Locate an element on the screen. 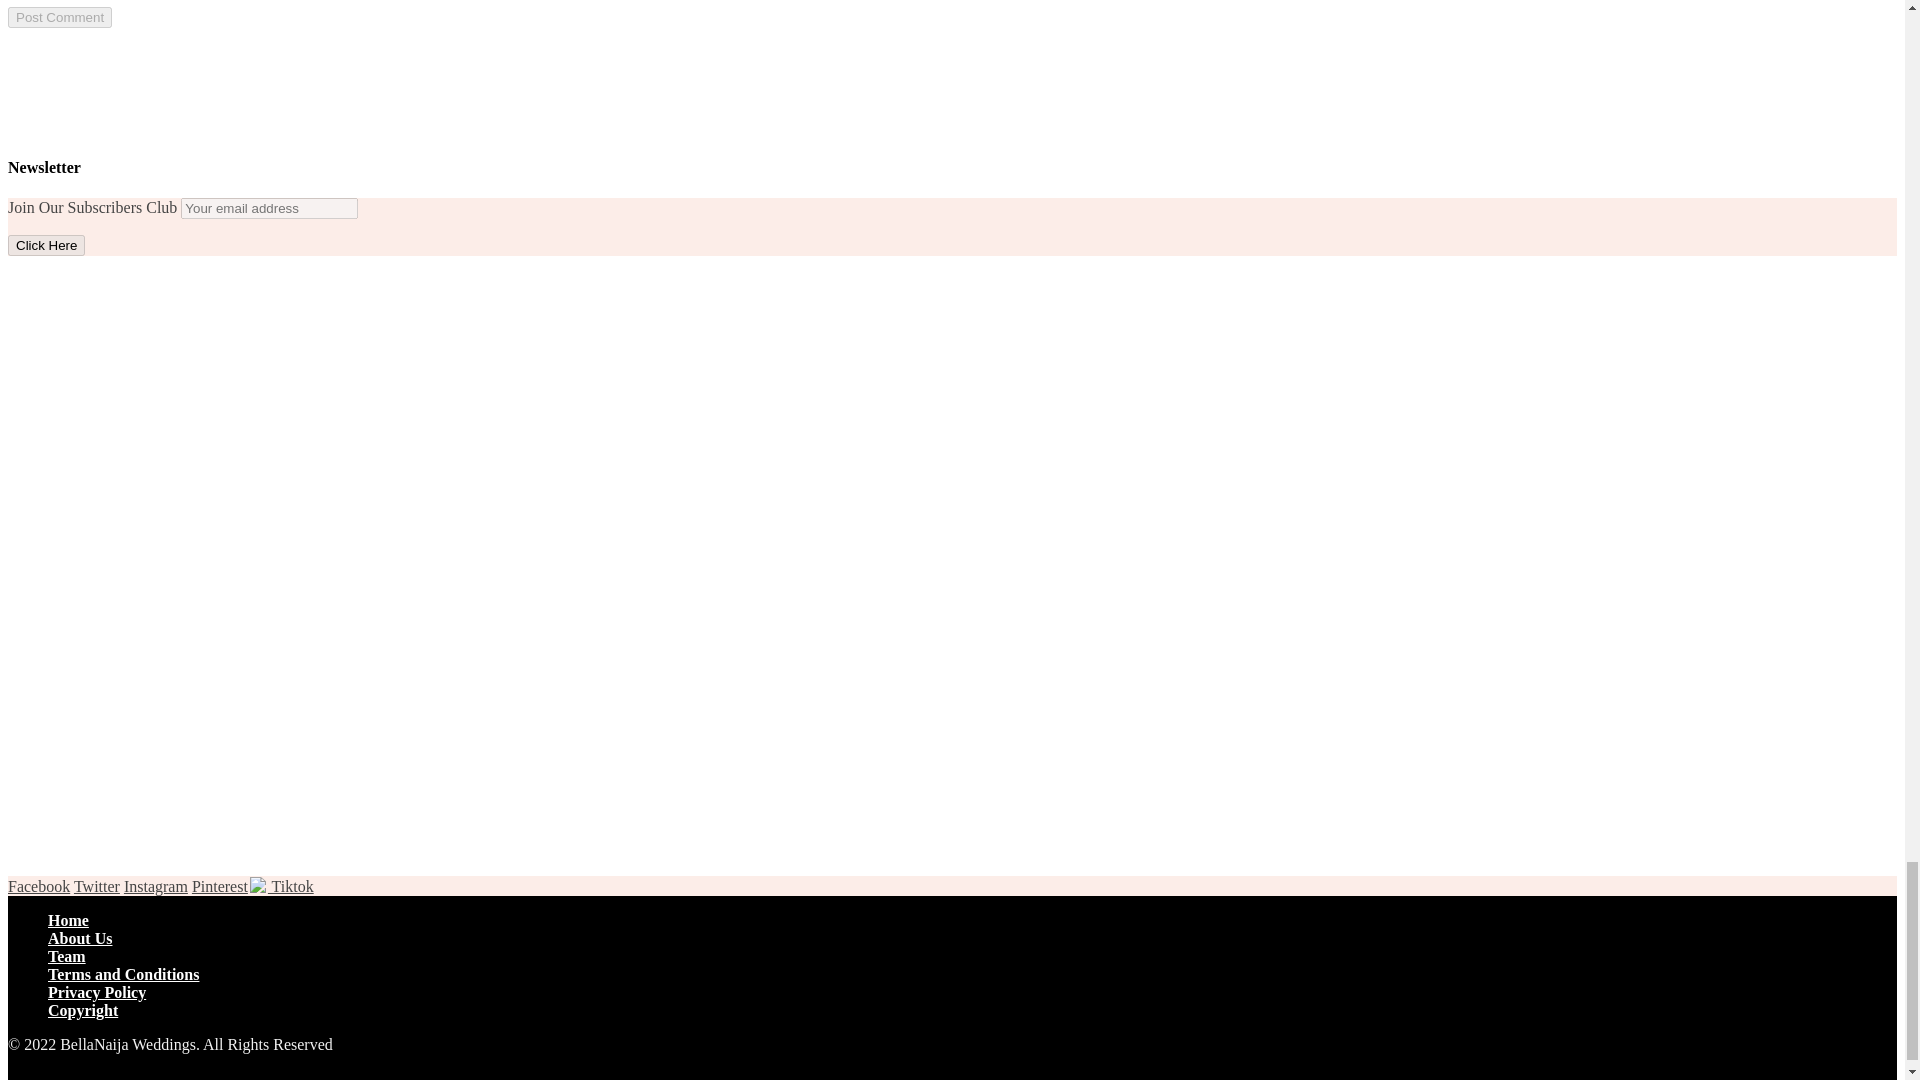 This screenshot has height=1080, width=1920. Click Here is located at coordinates (46, 245).